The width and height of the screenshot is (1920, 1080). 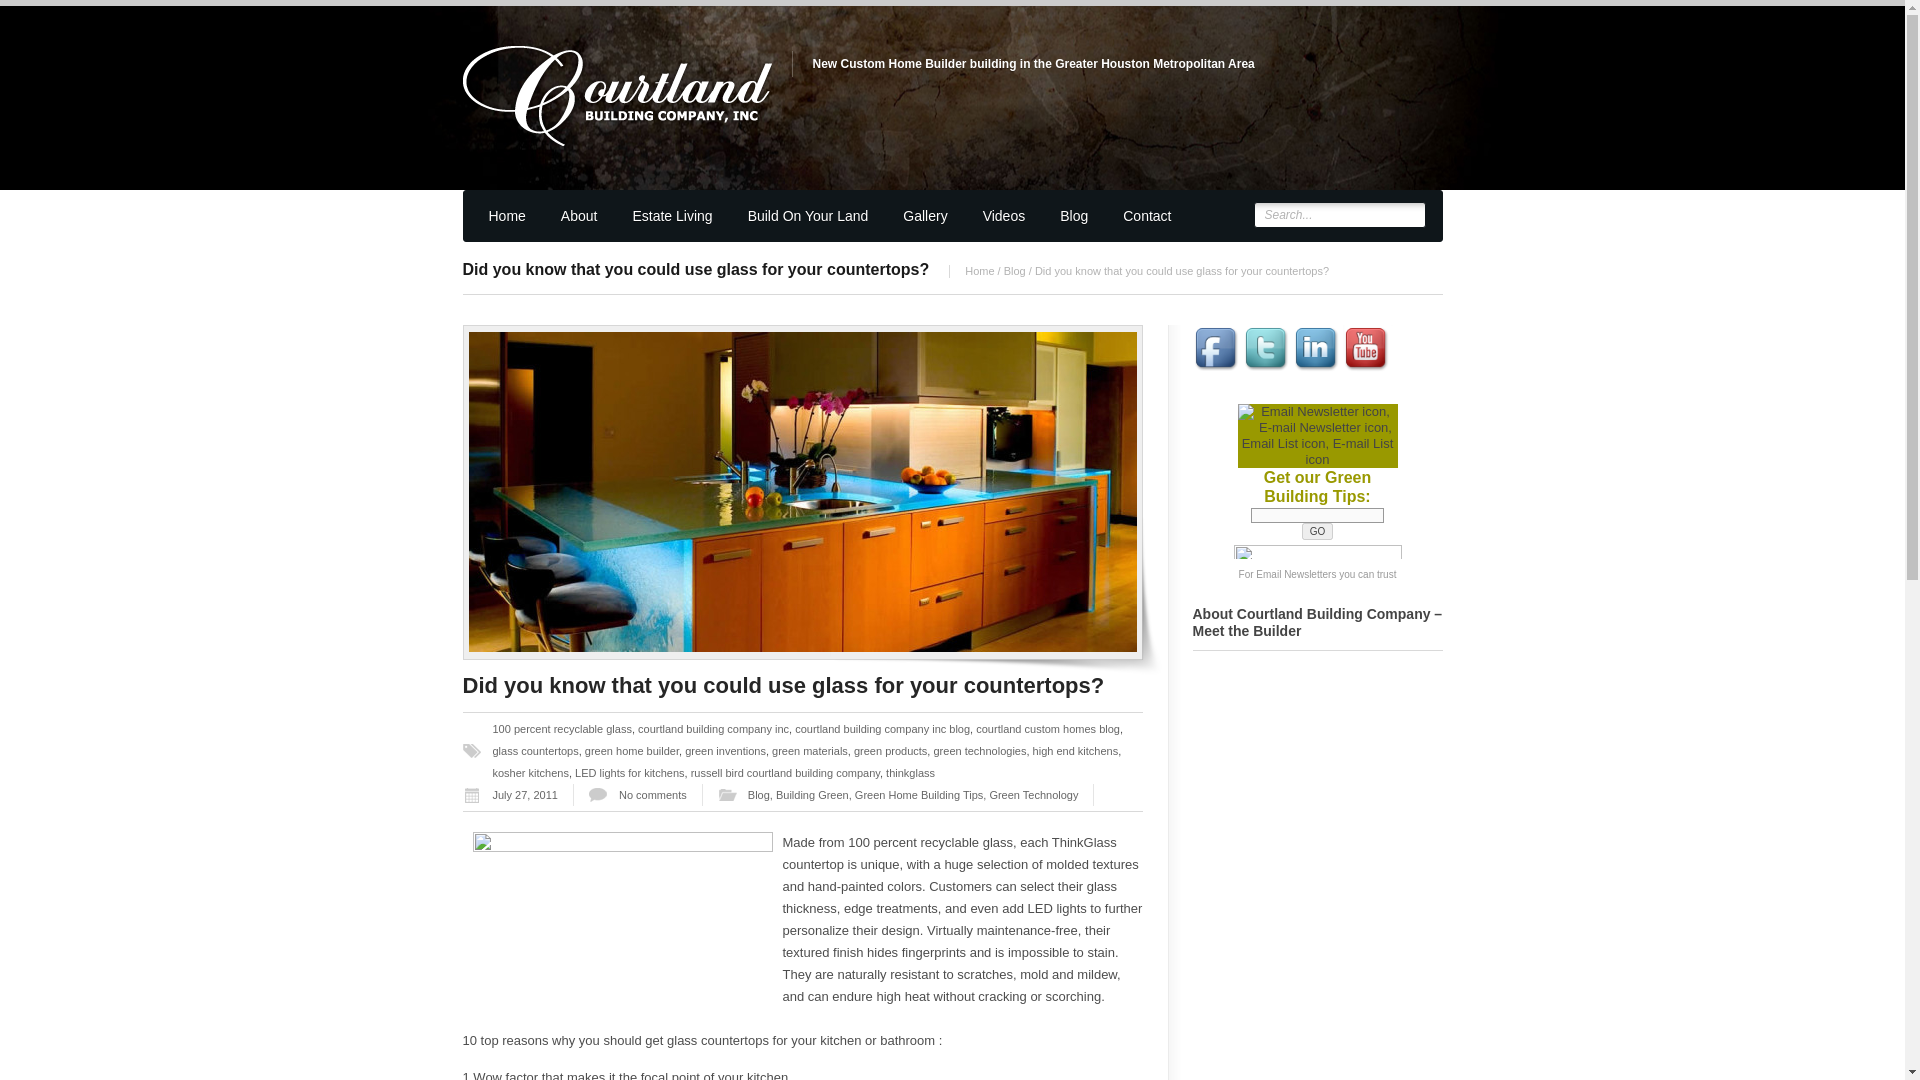 I want to click on Building Green, so click(x=812, y=795).